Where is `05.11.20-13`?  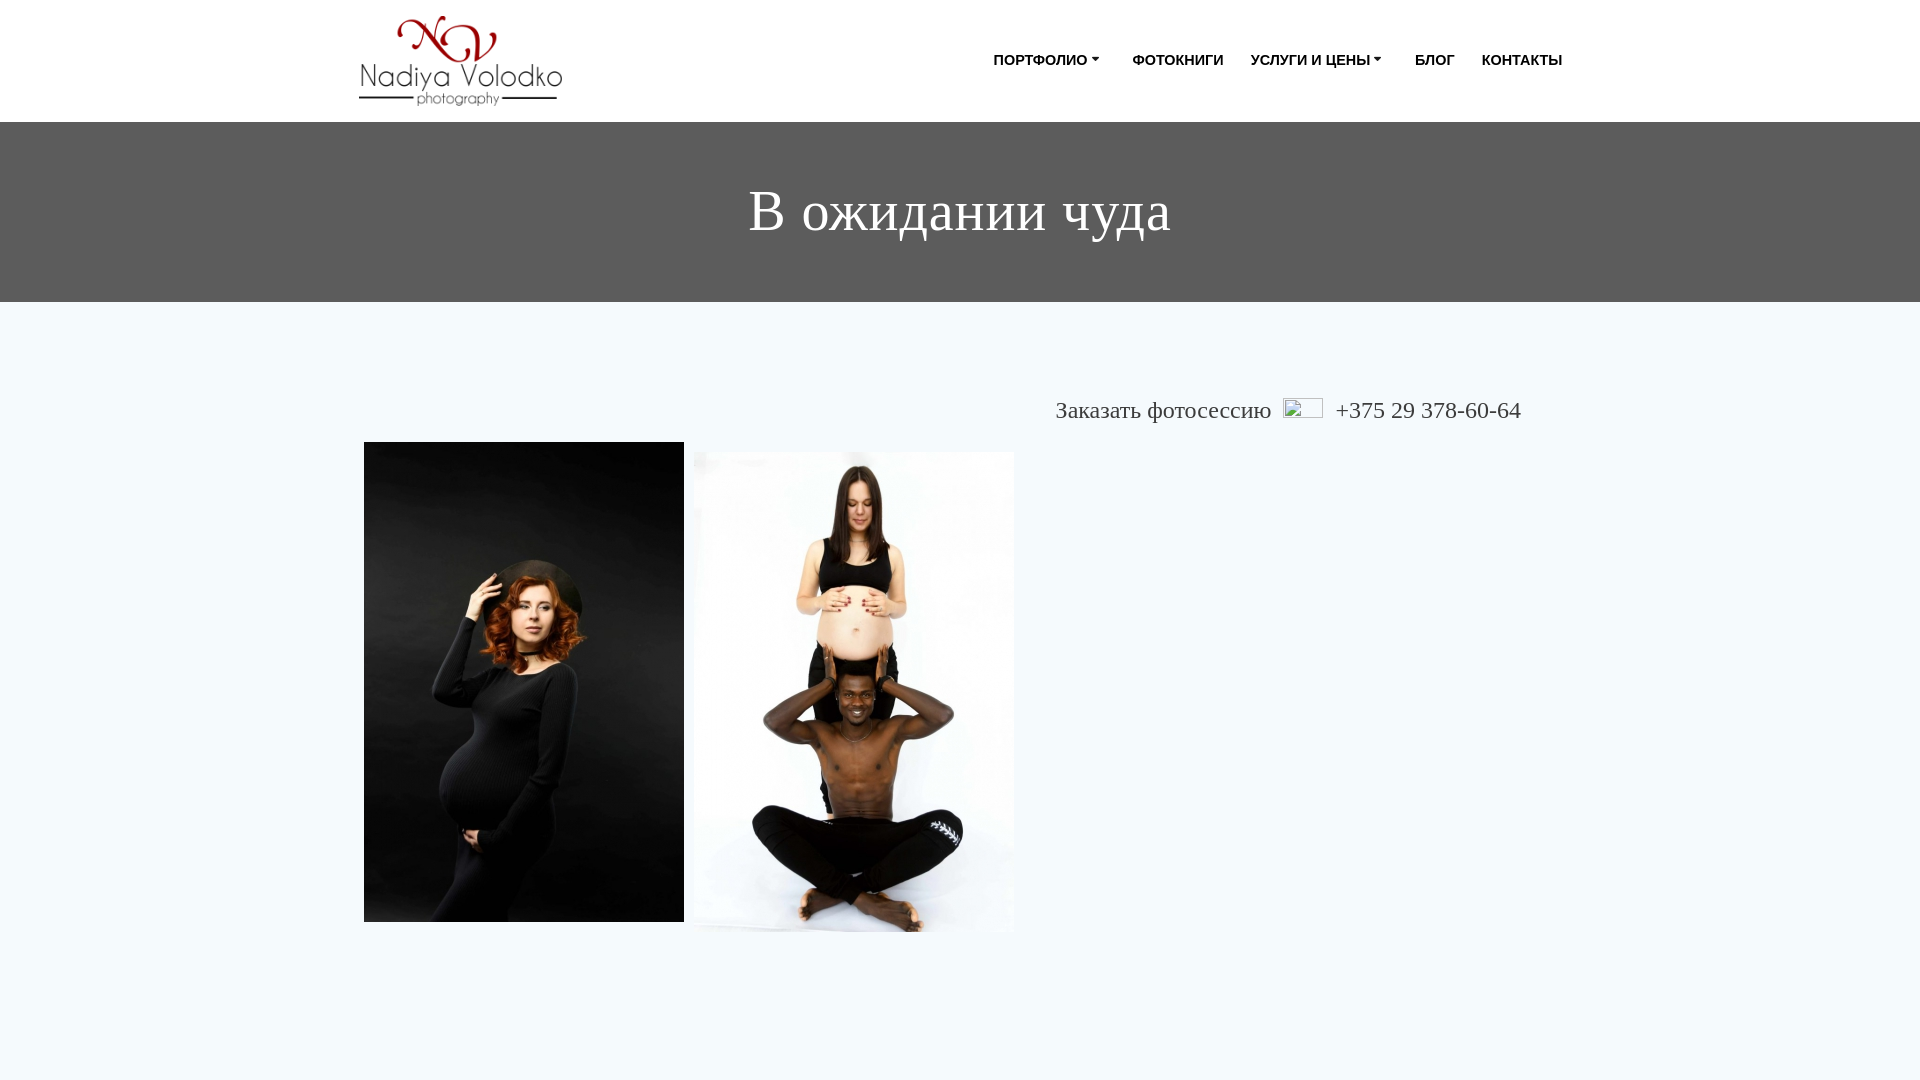 05.11.20-13 is located at coordinates (694, 486).